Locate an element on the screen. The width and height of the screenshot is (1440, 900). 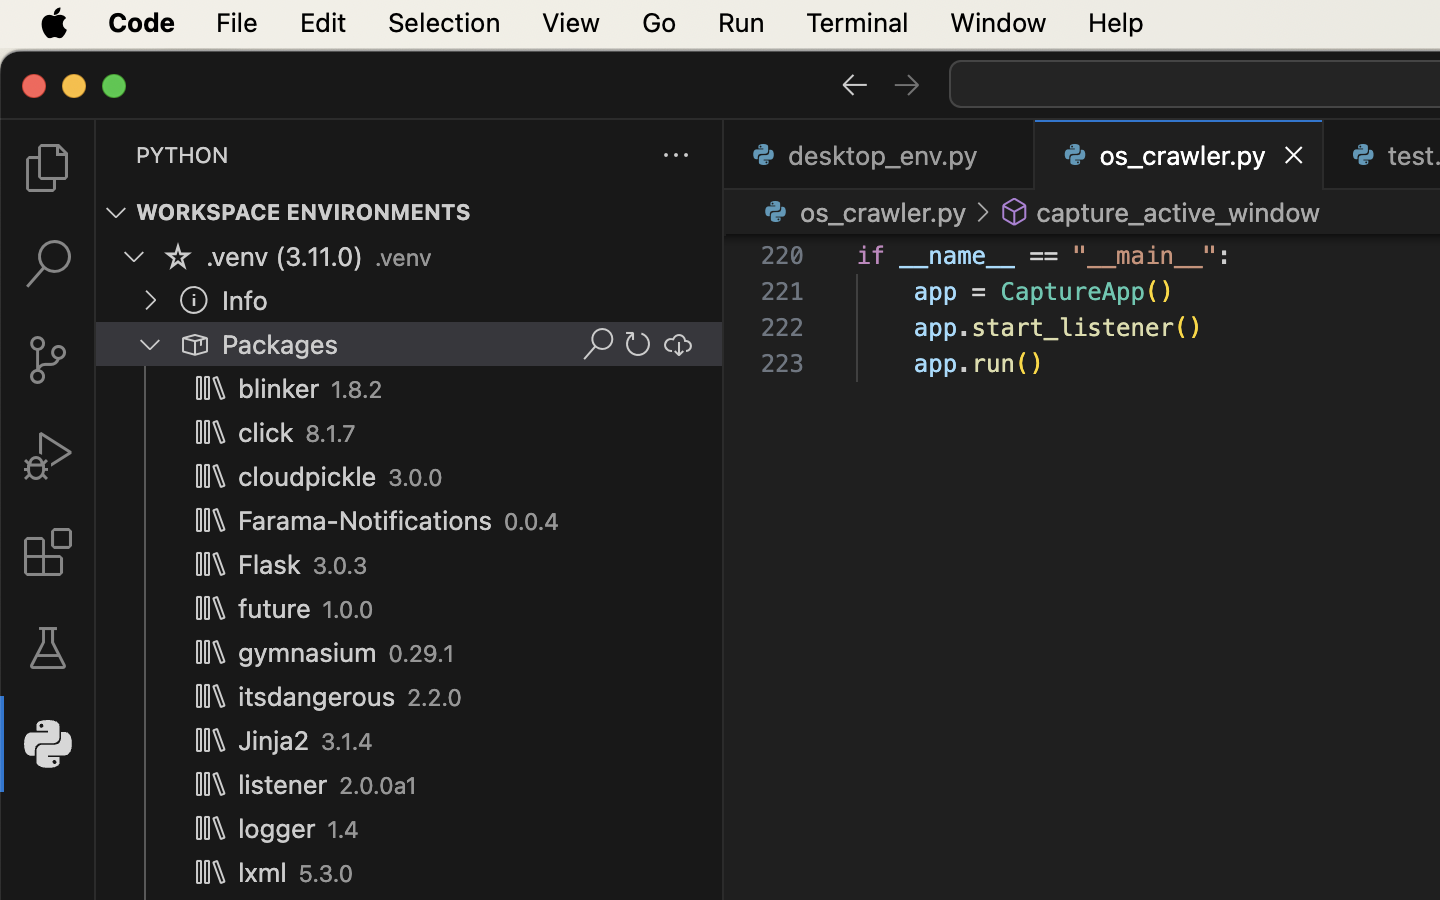
 is located at coordinates (210, 520).